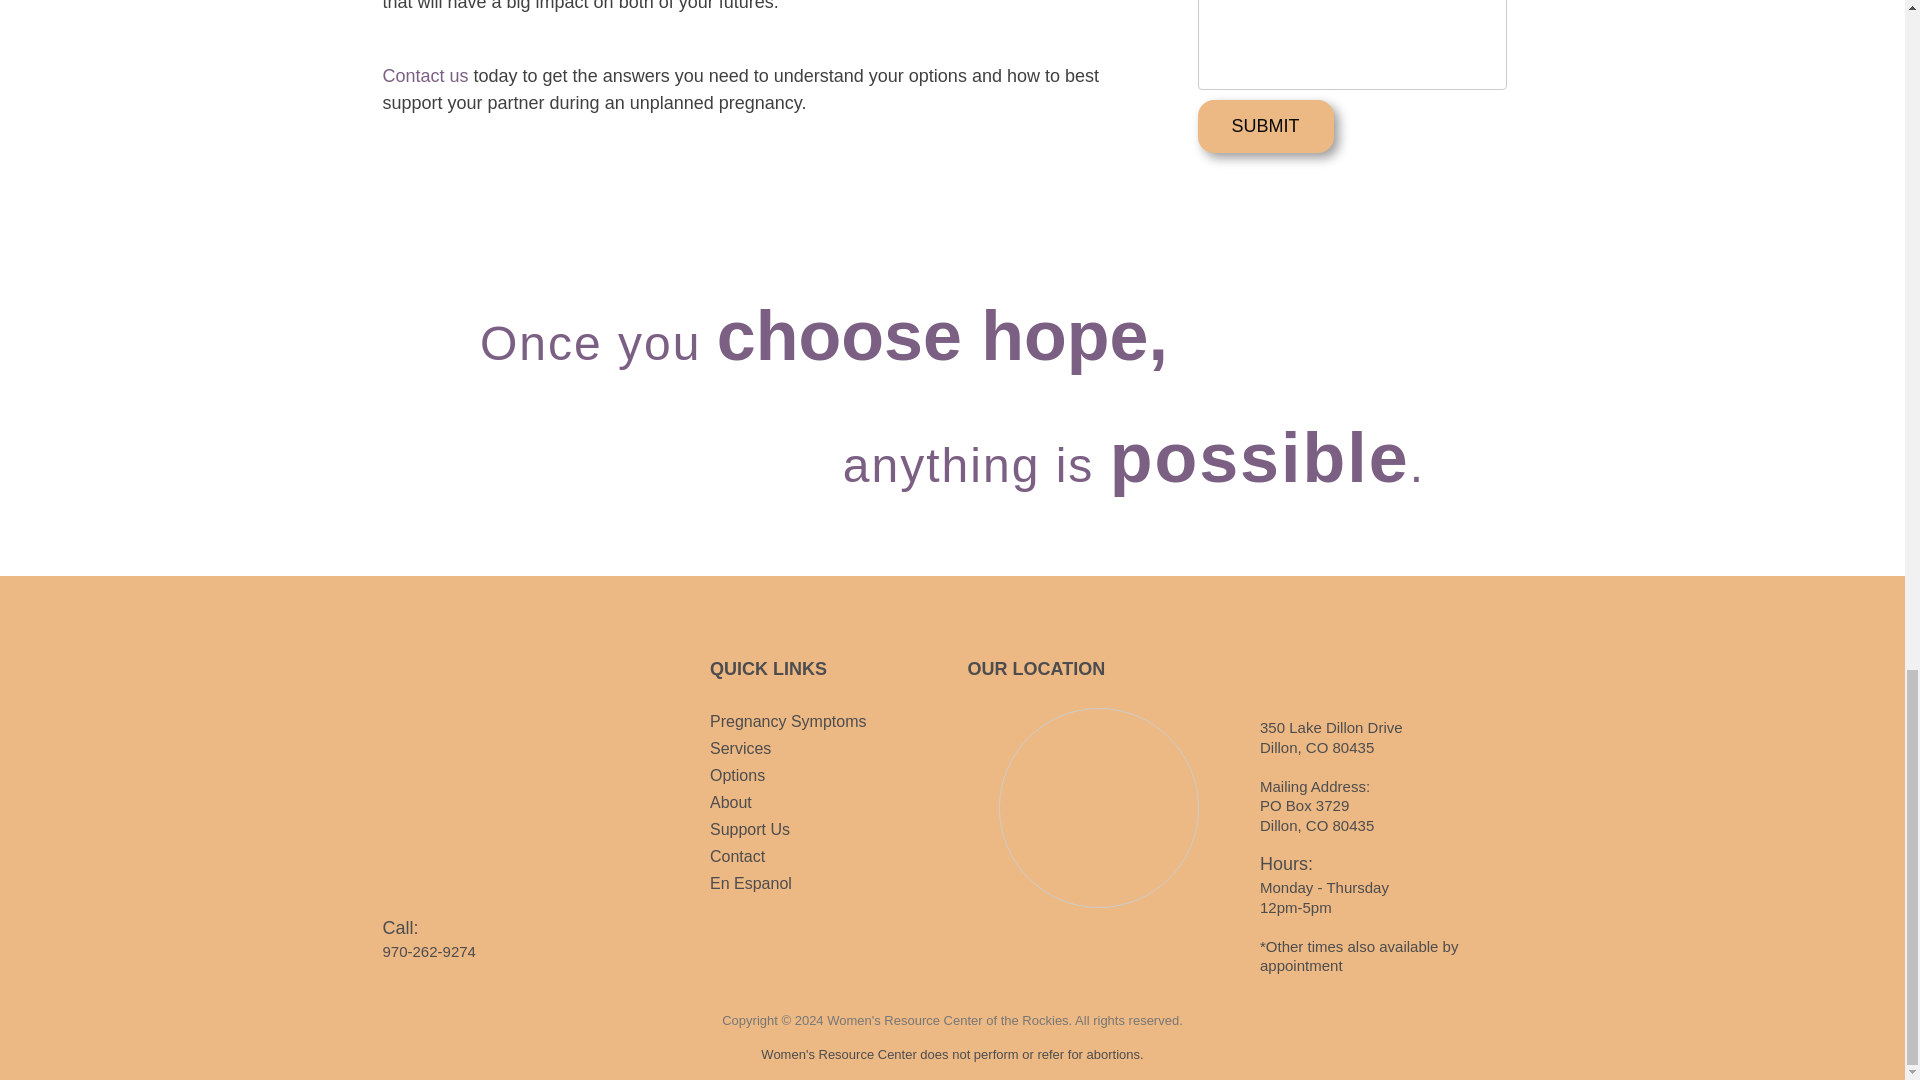 This screenshot has width=1920, height=1080. I want to click on Pregnancy Symptoms, so click(788, 721).